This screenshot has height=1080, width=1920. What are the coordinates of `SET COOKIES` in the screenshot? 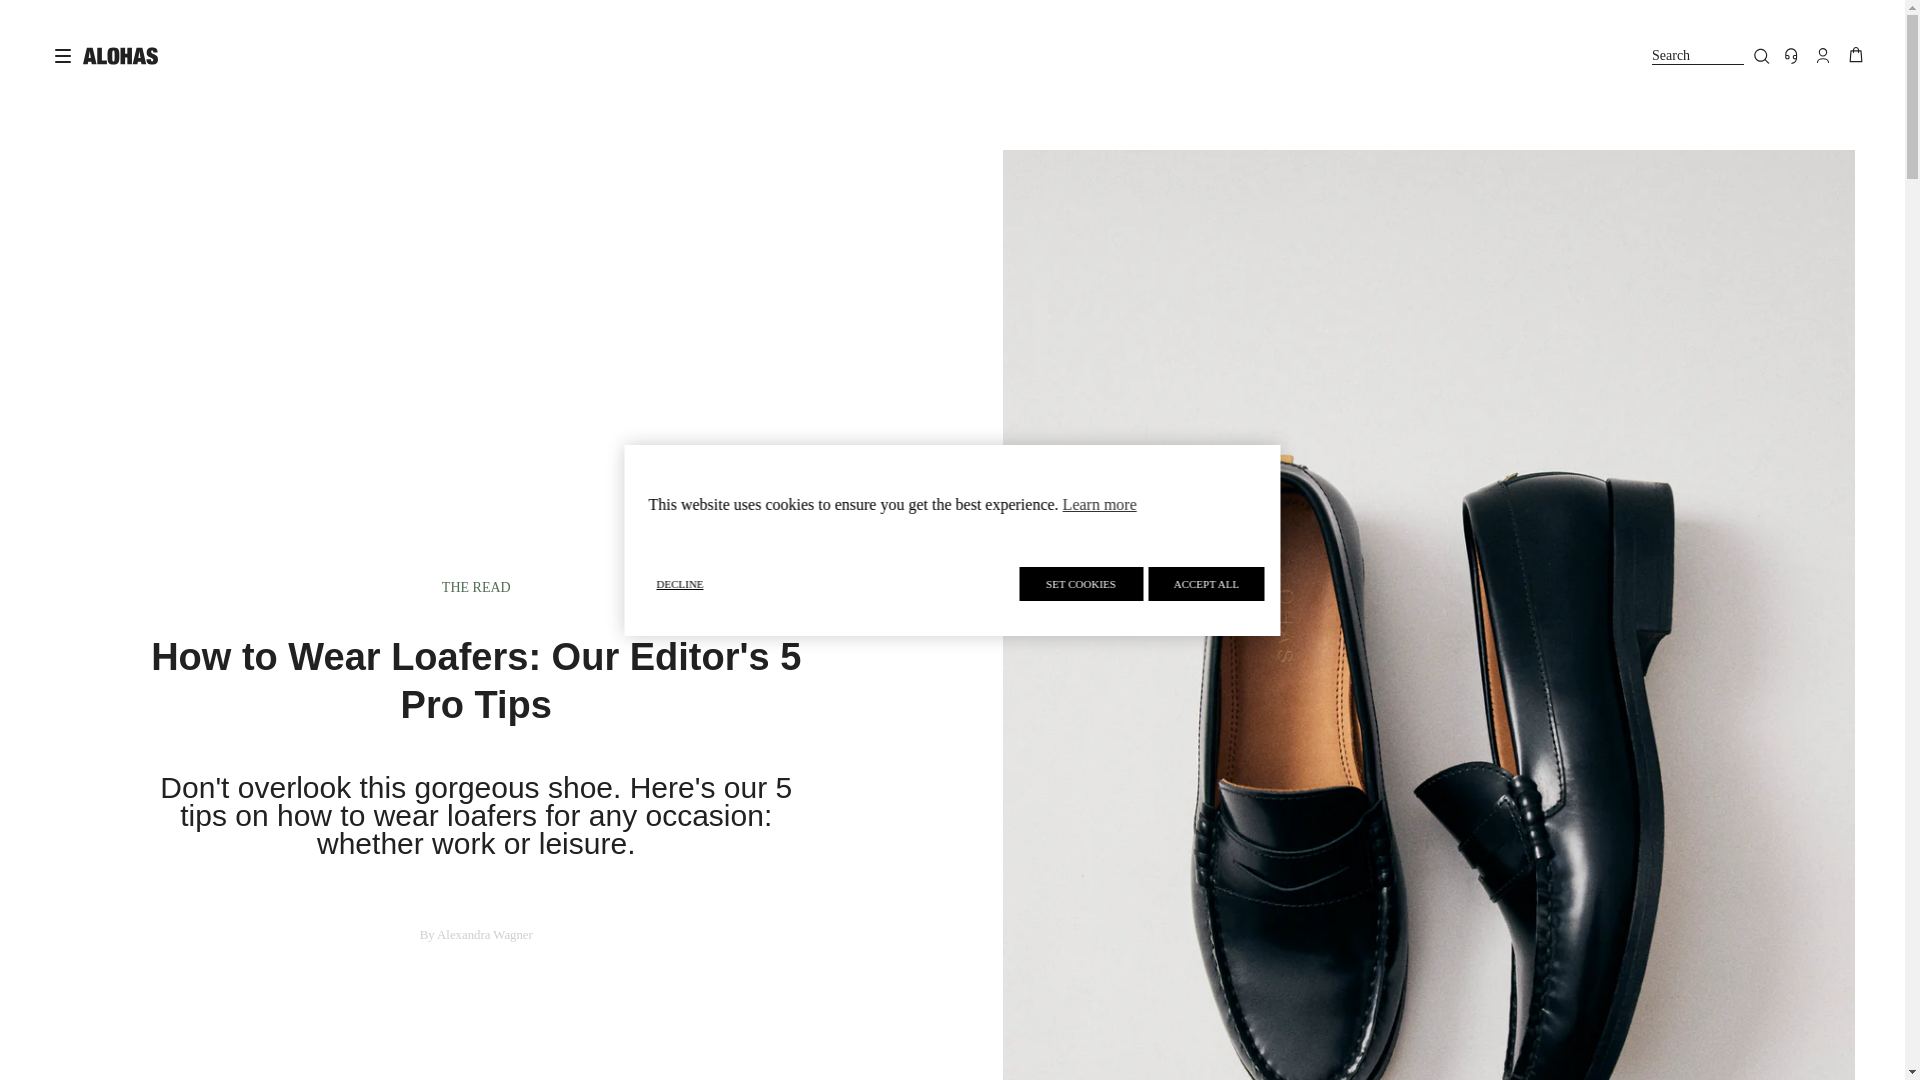 It's located at (1710, 56).